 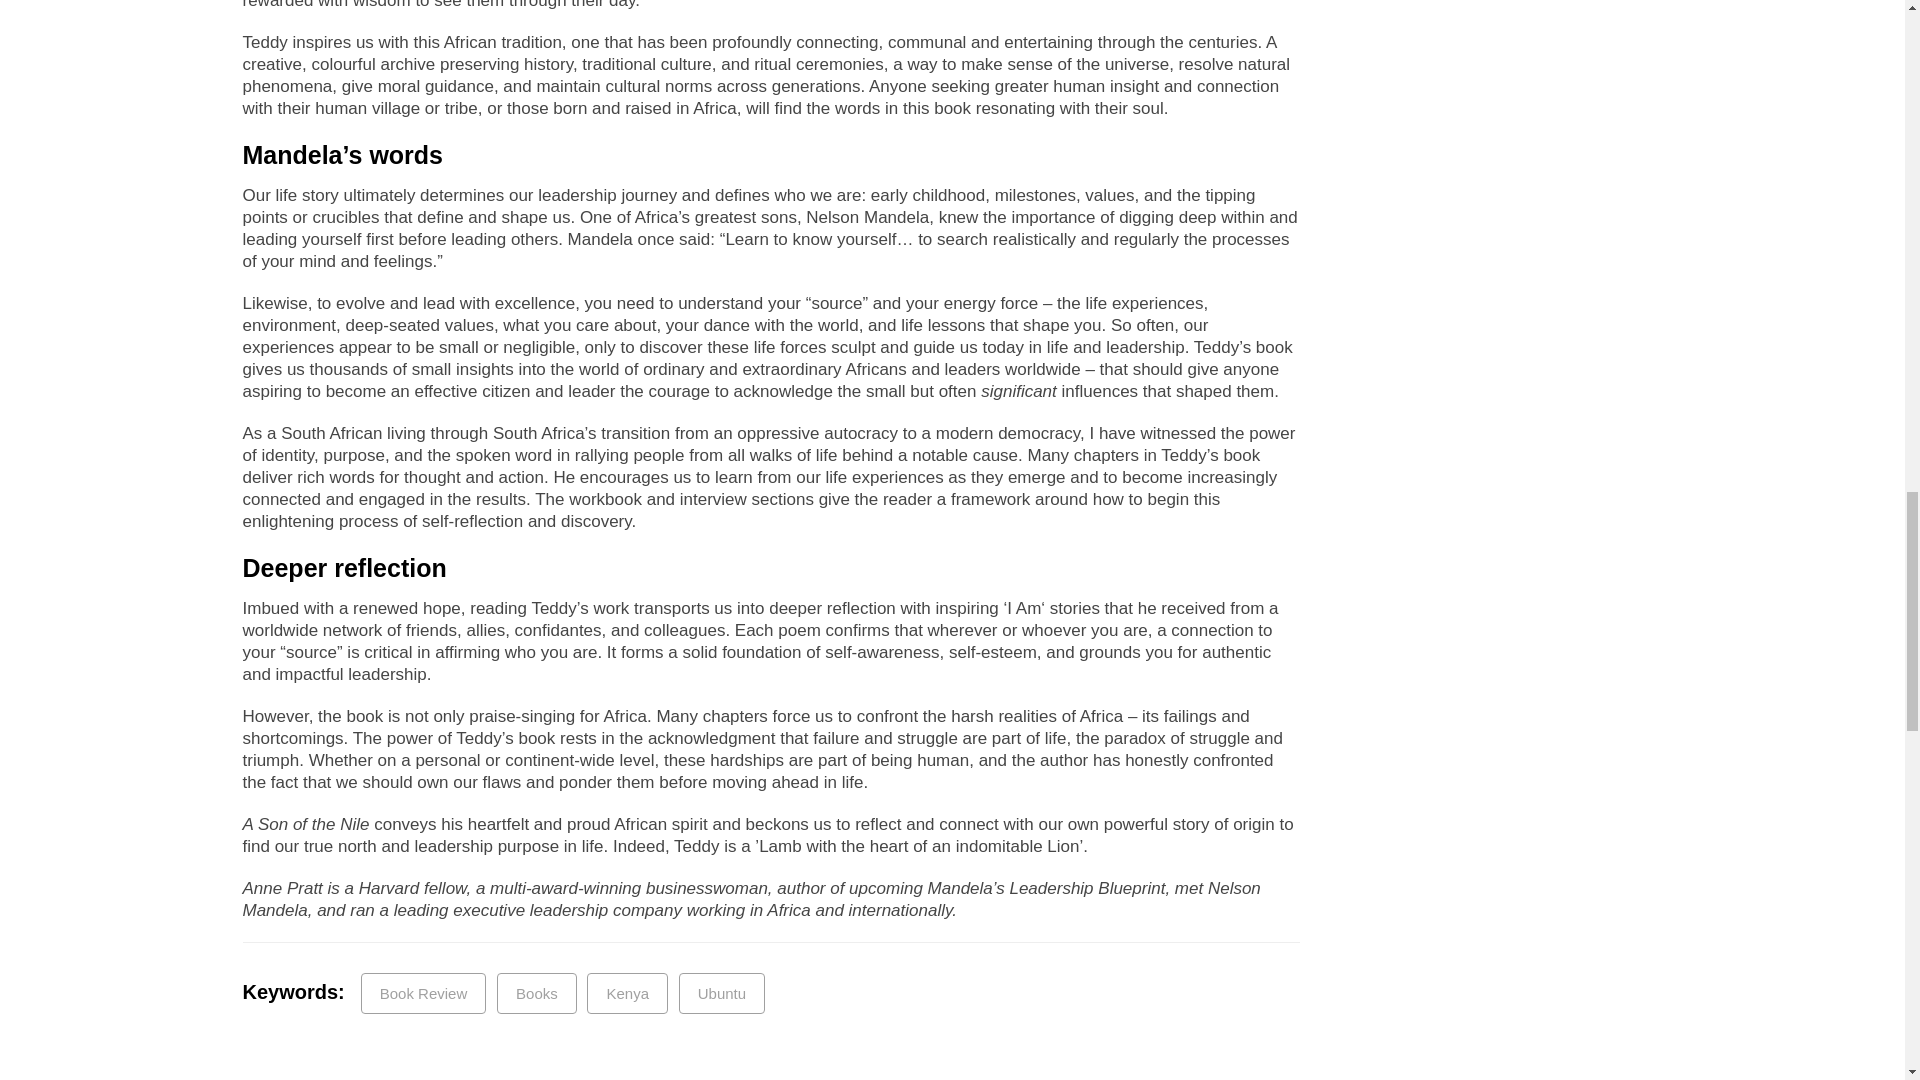 What do you see at coordinates (628, 994) in the screenshot?
I see `Kenya` at bounding box center [628, 994].